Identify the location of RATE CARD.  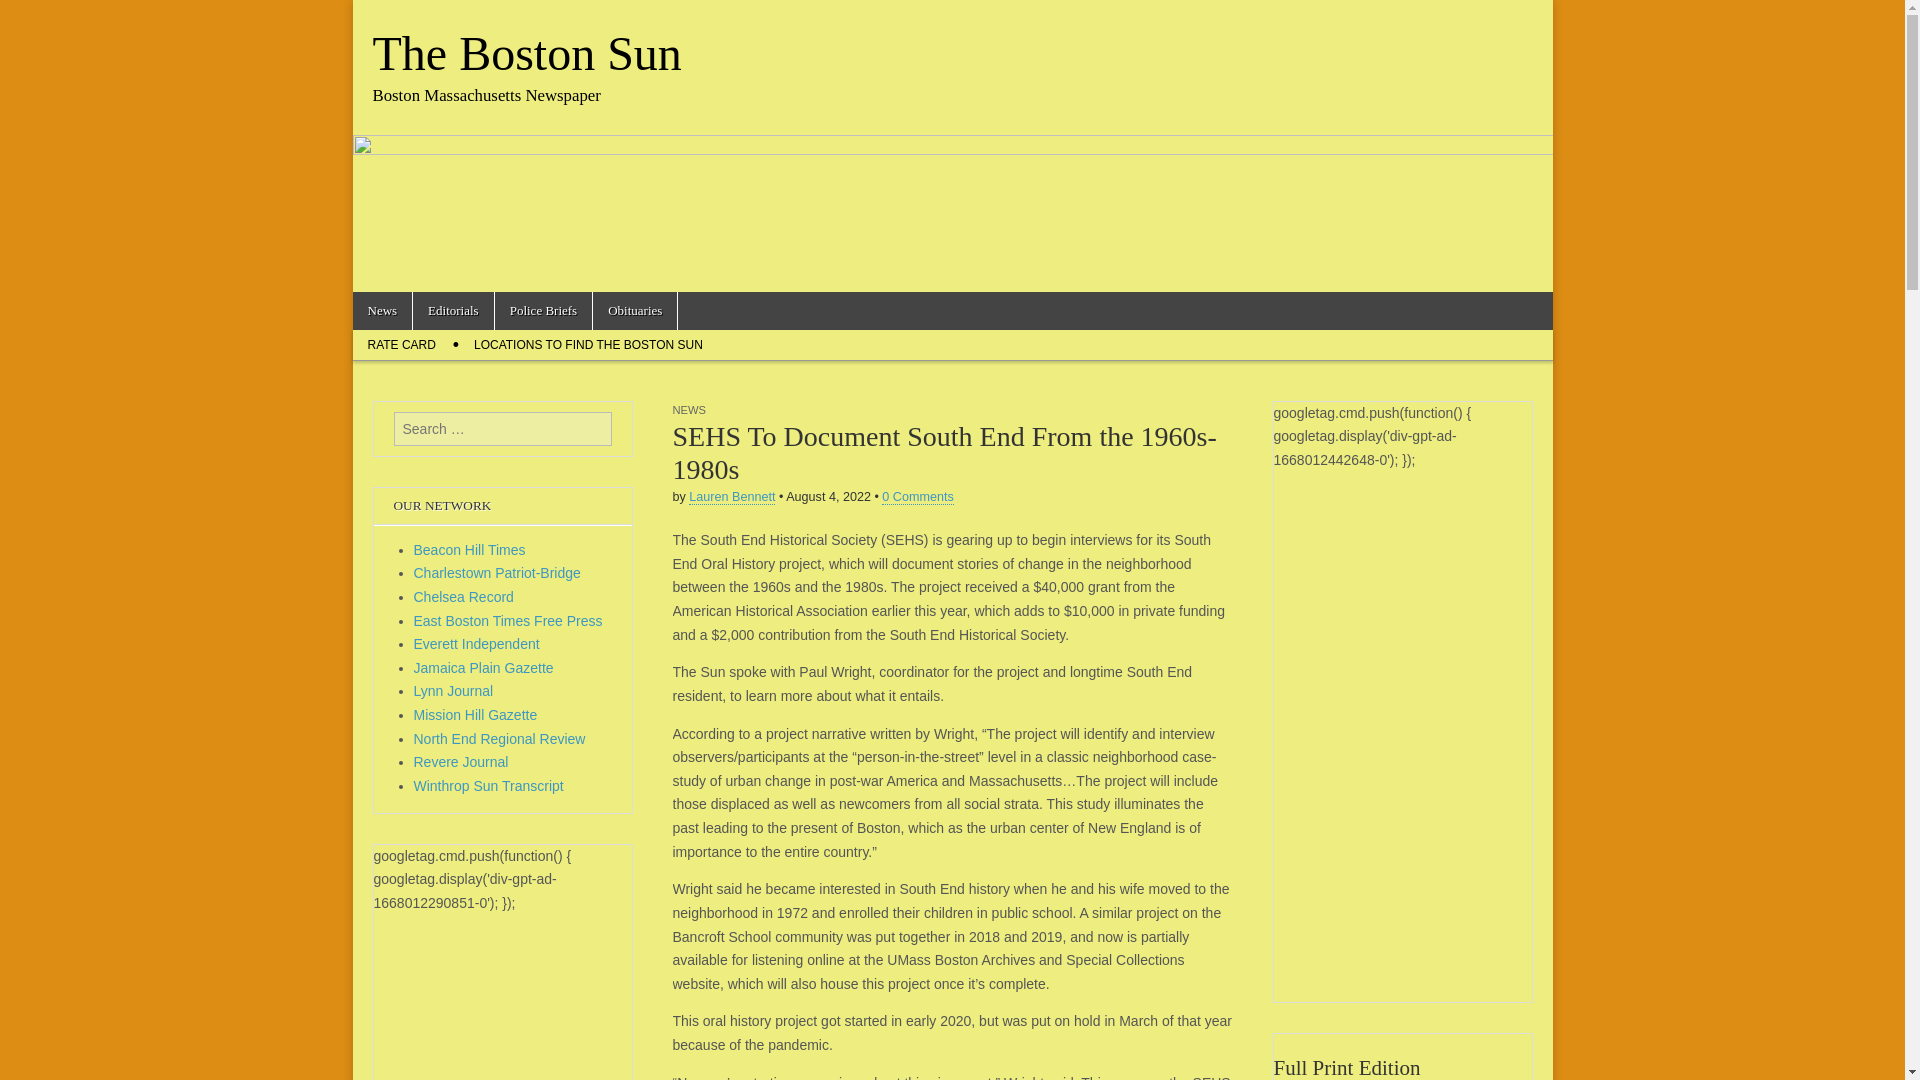
(400, 344).